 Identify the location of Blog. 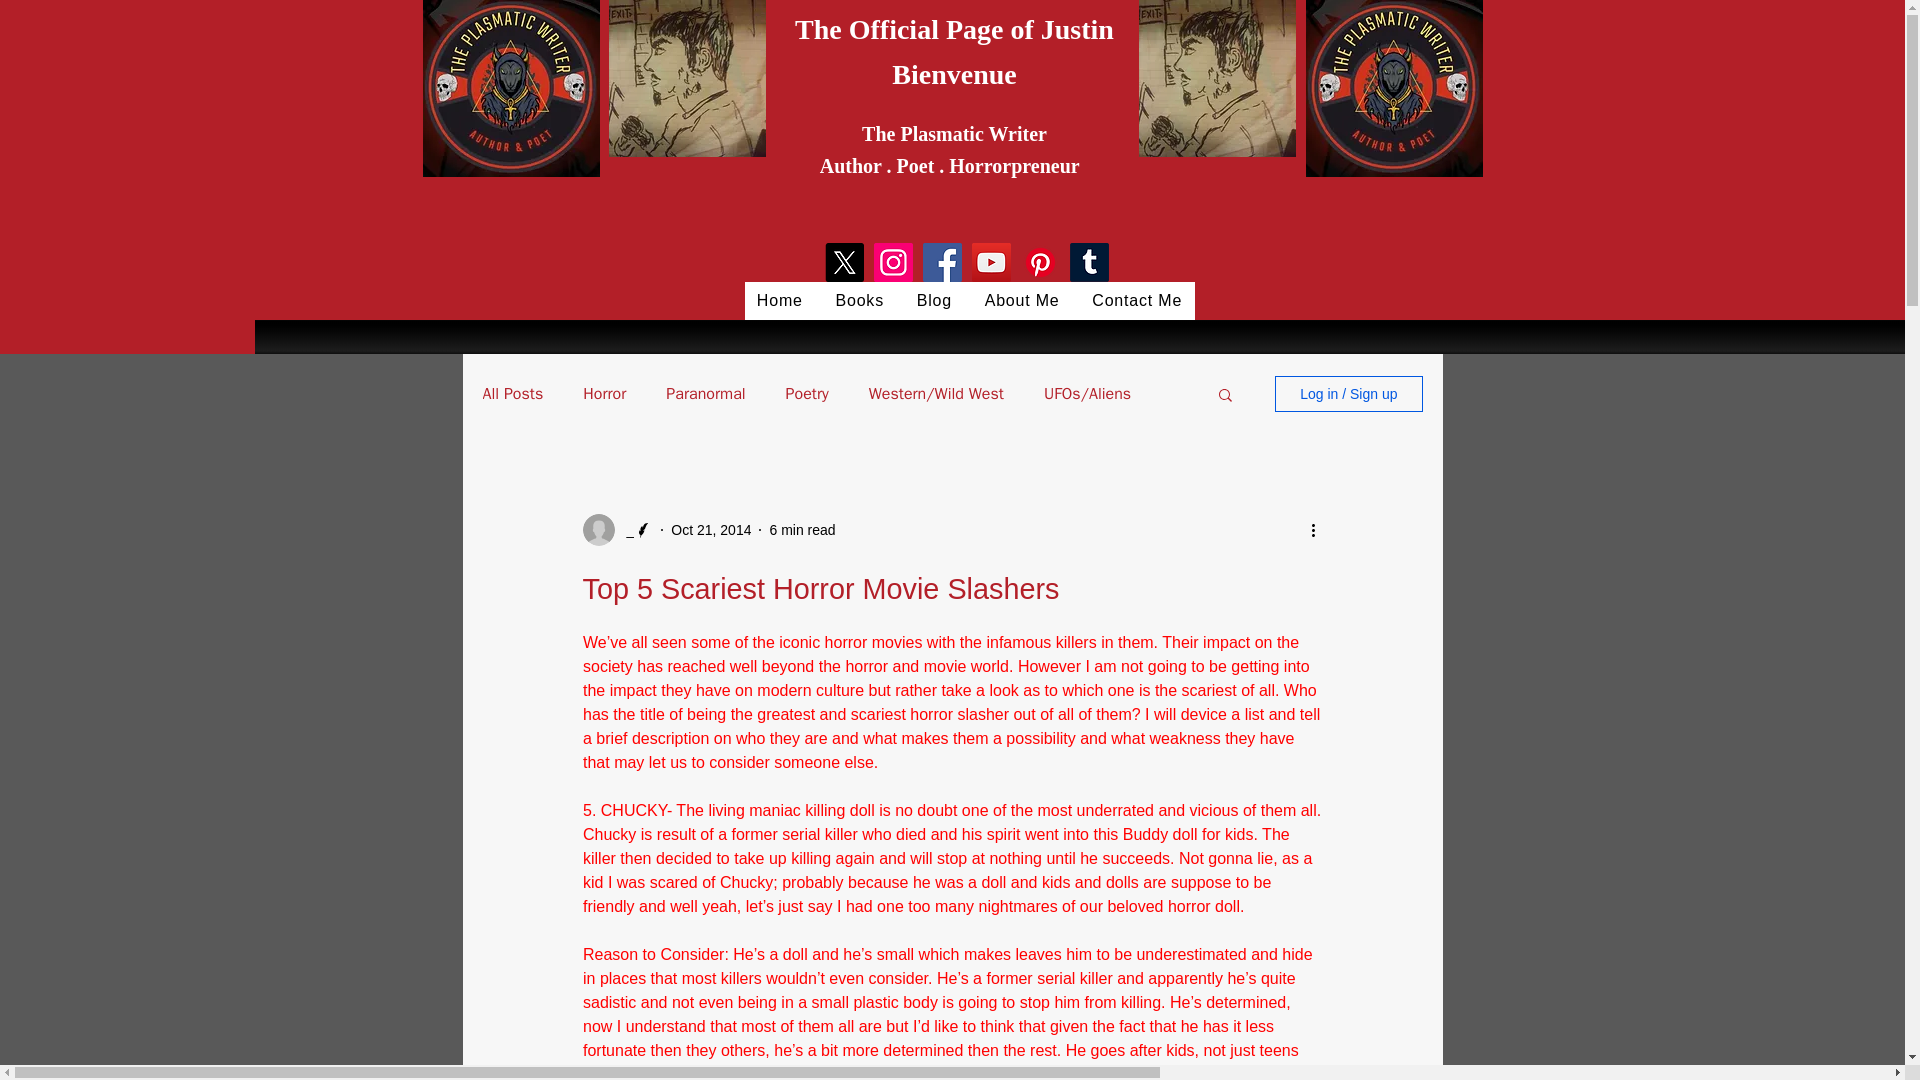
(934, 300).